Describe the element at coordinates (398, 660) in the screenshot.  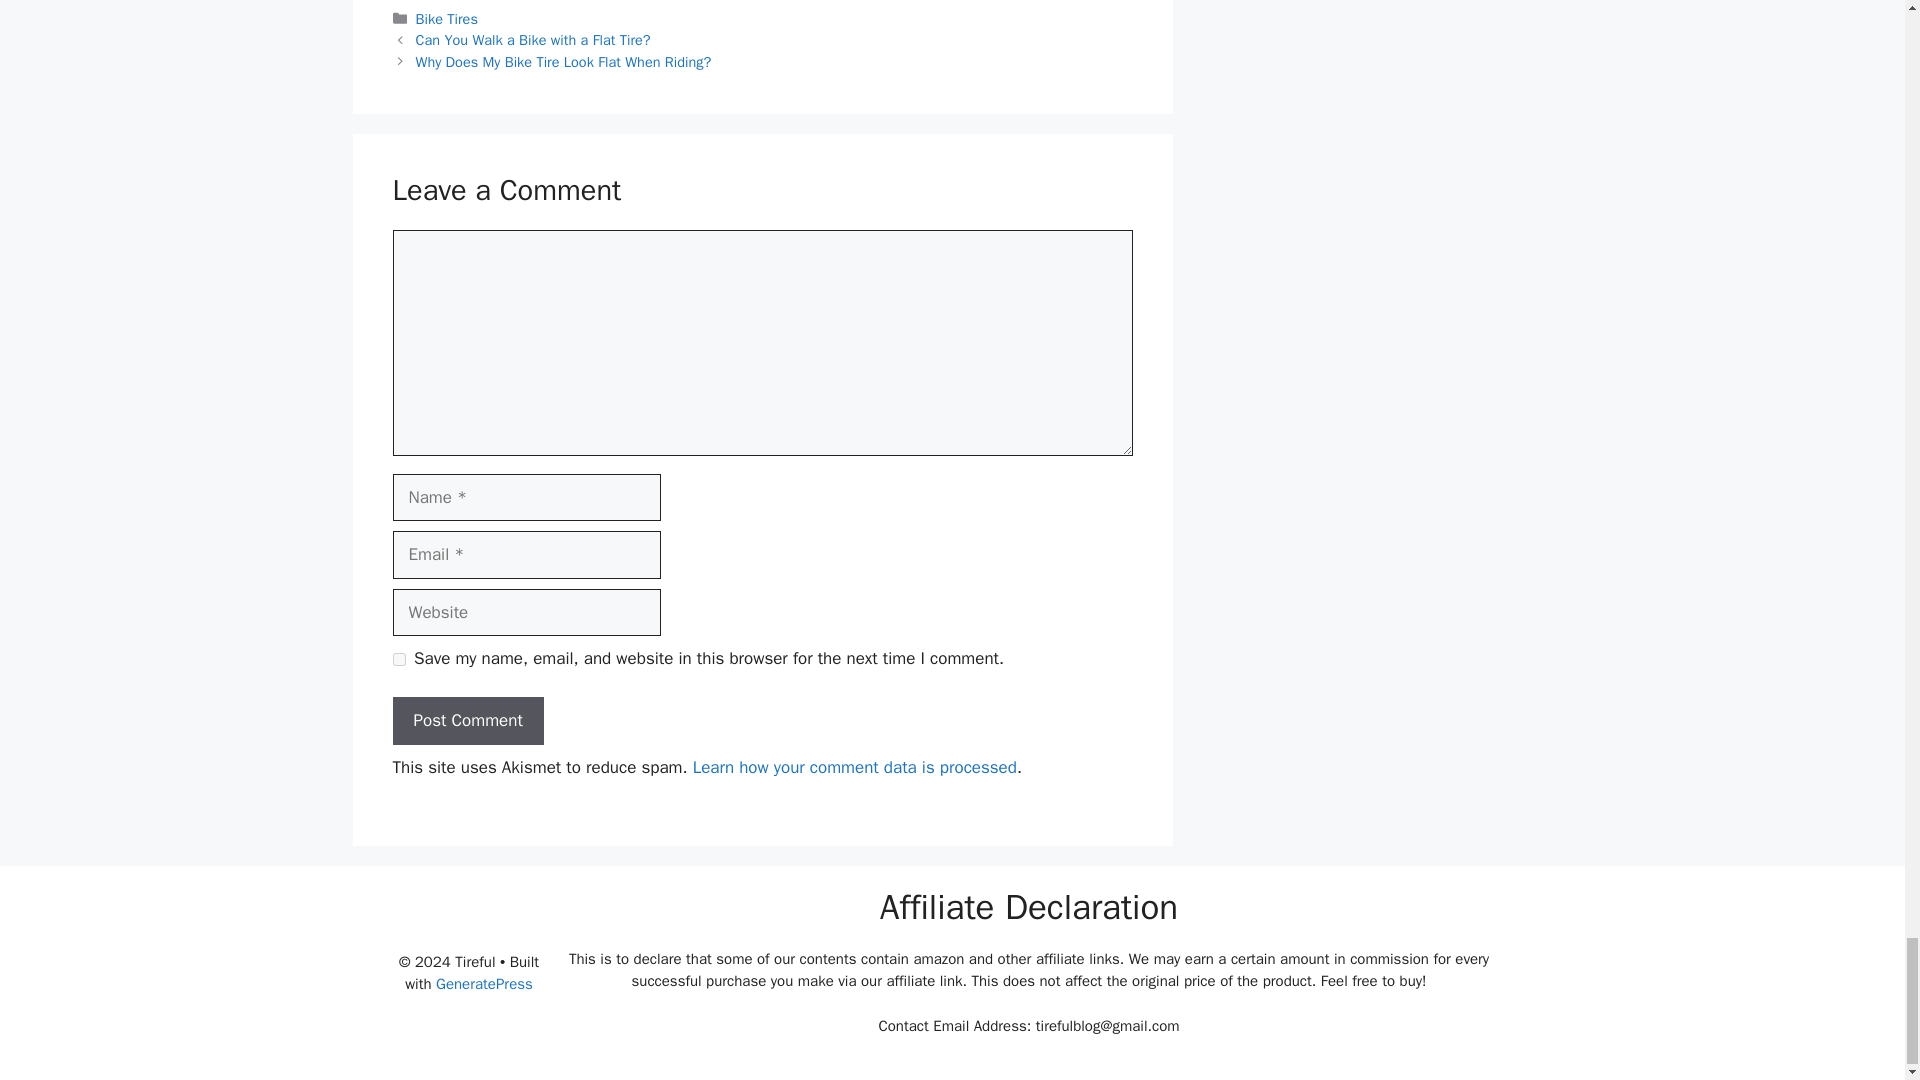
I see `yes` at that location.